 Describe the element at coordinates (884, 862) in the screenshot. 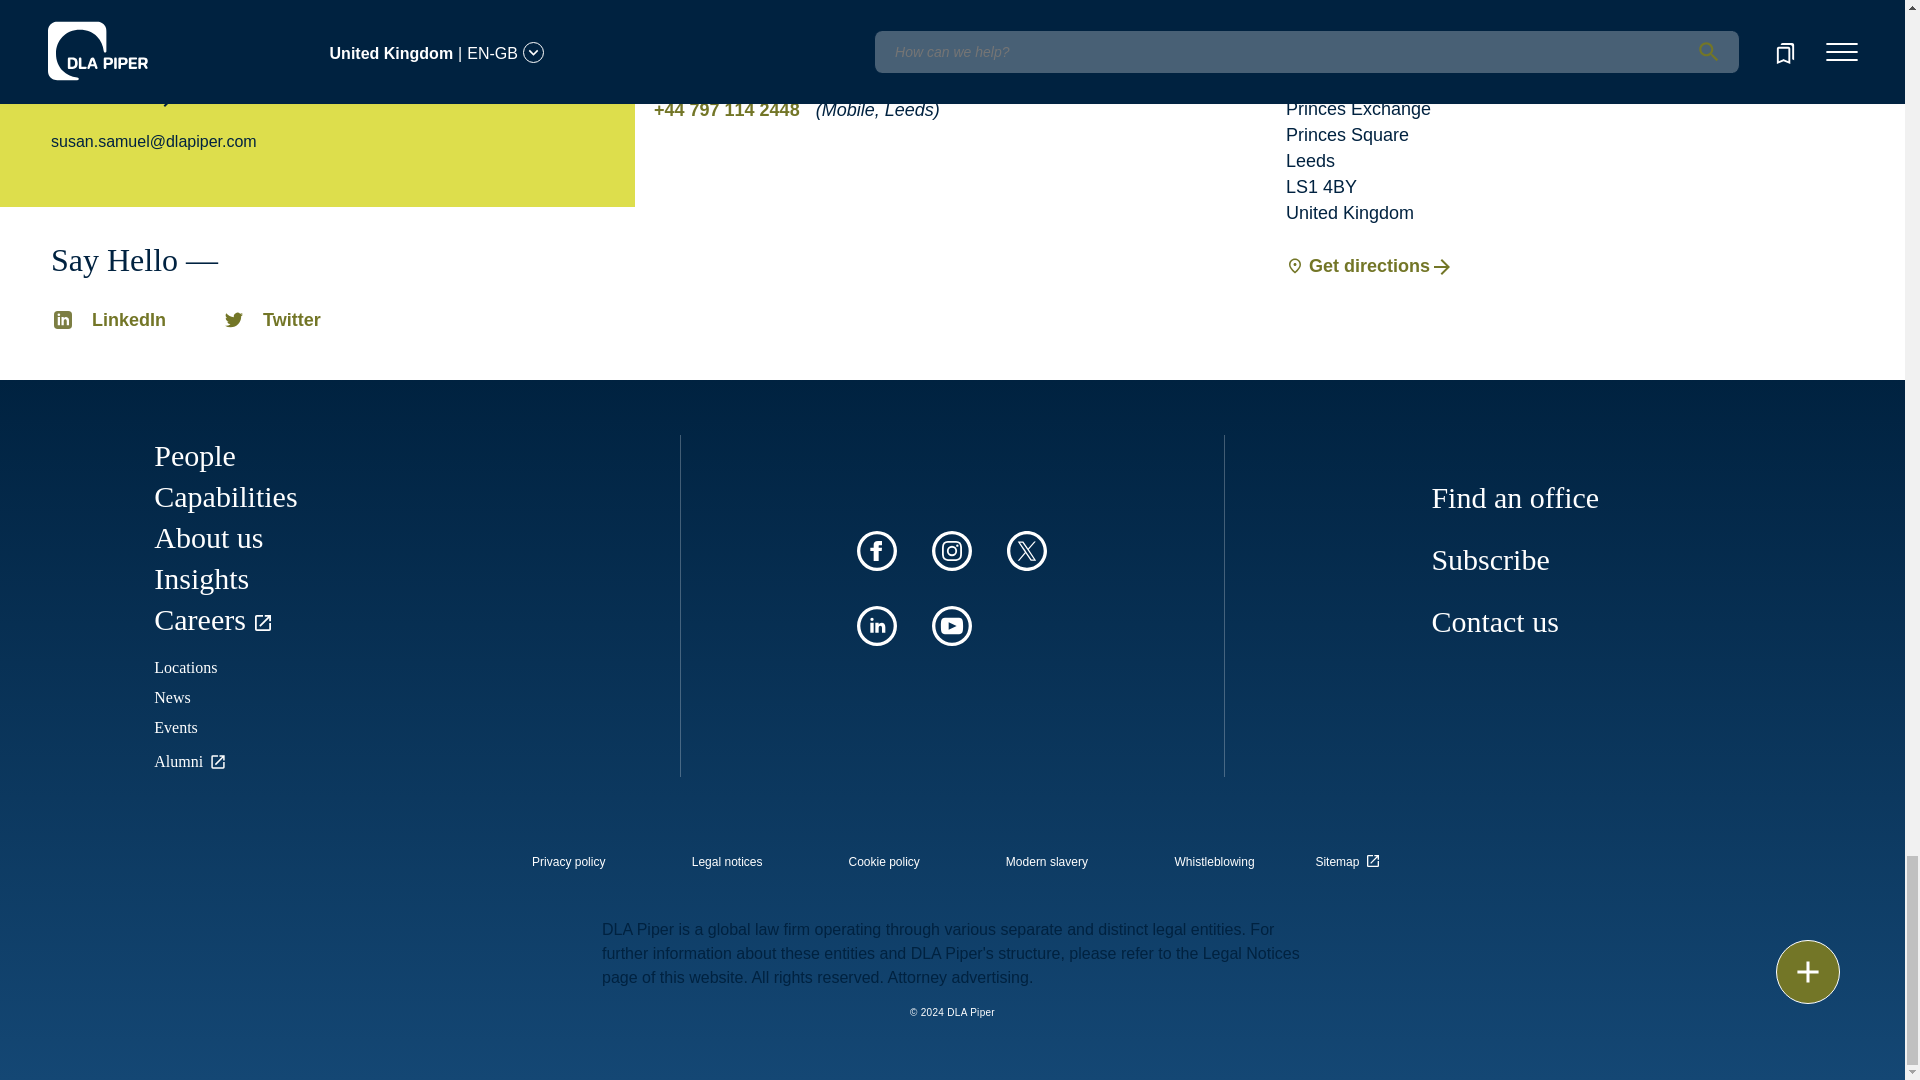

I see `internal` at that location.